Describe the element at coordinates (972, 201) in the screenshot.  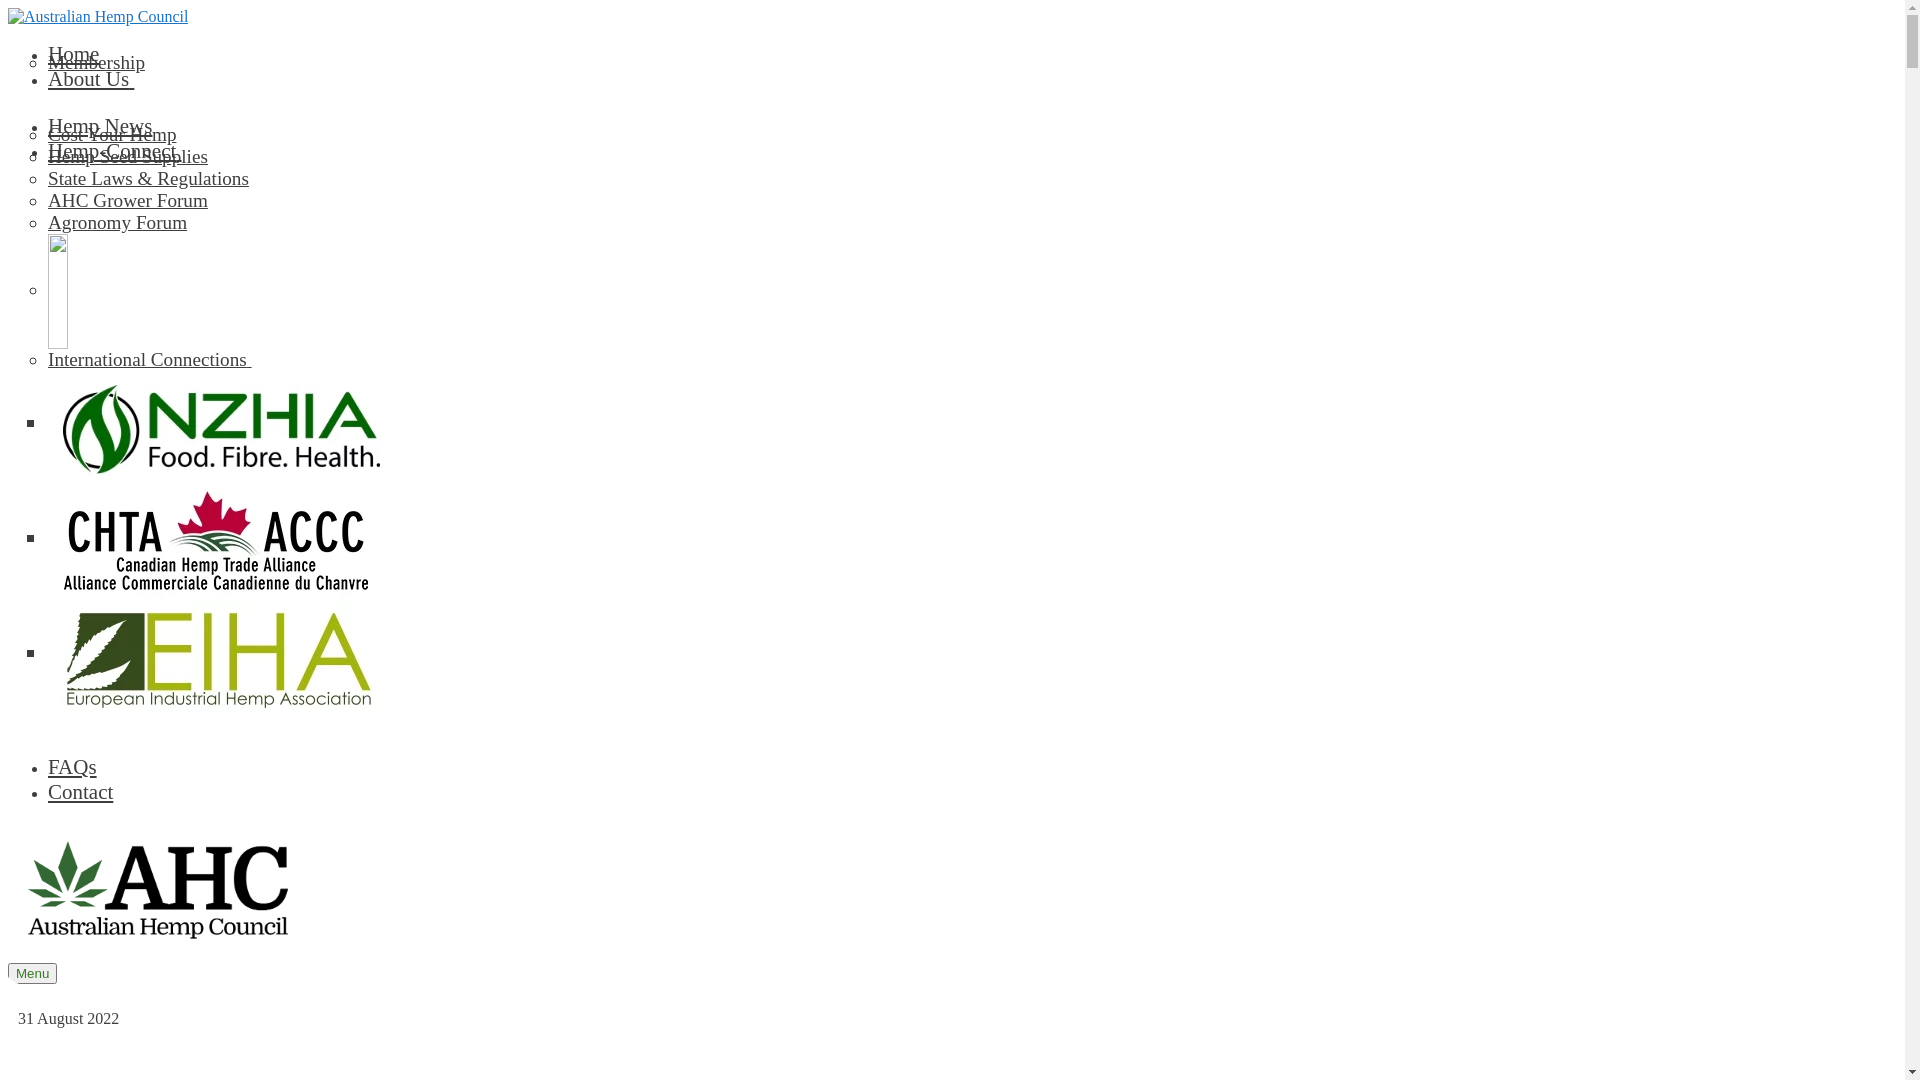
I see `AHC Grower Forum` at that location.